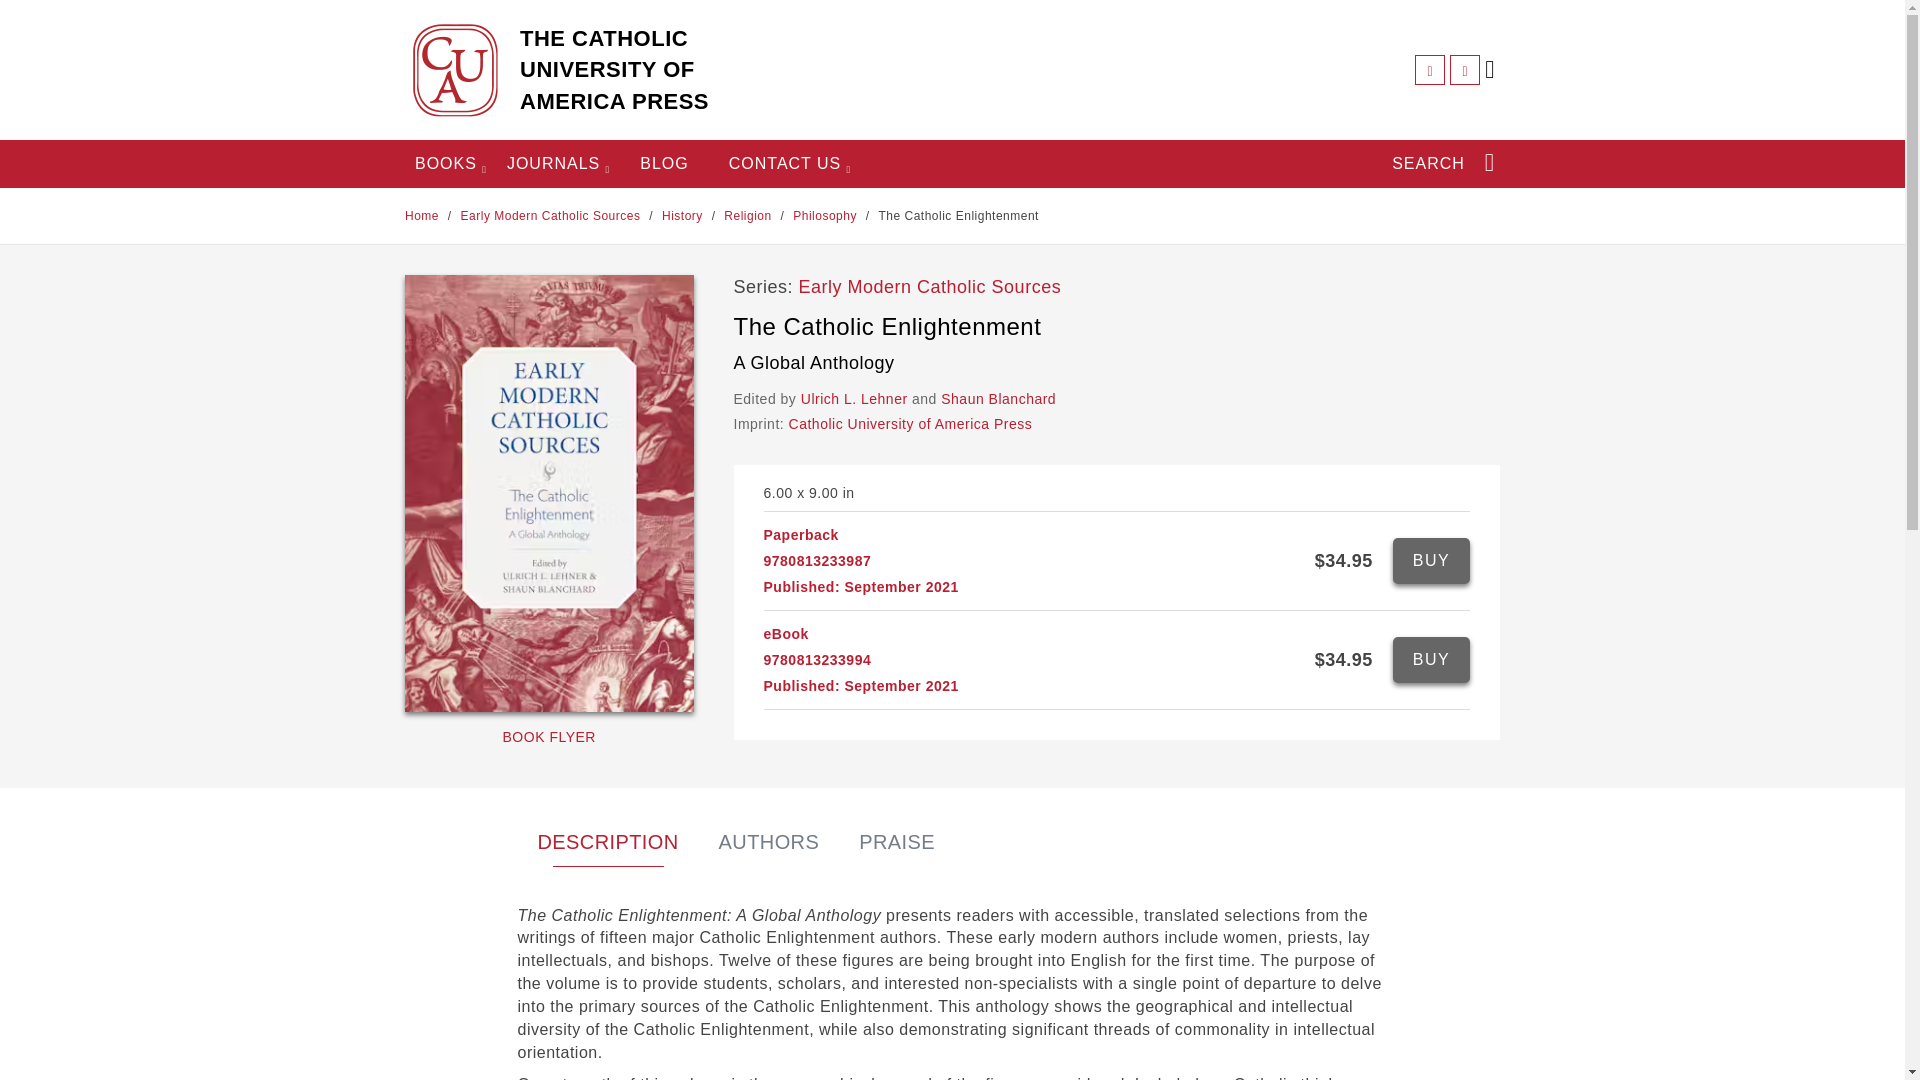  Describe the element at coordinates (552, 164) in the screenshot. I see `JOURNALS` at that location.